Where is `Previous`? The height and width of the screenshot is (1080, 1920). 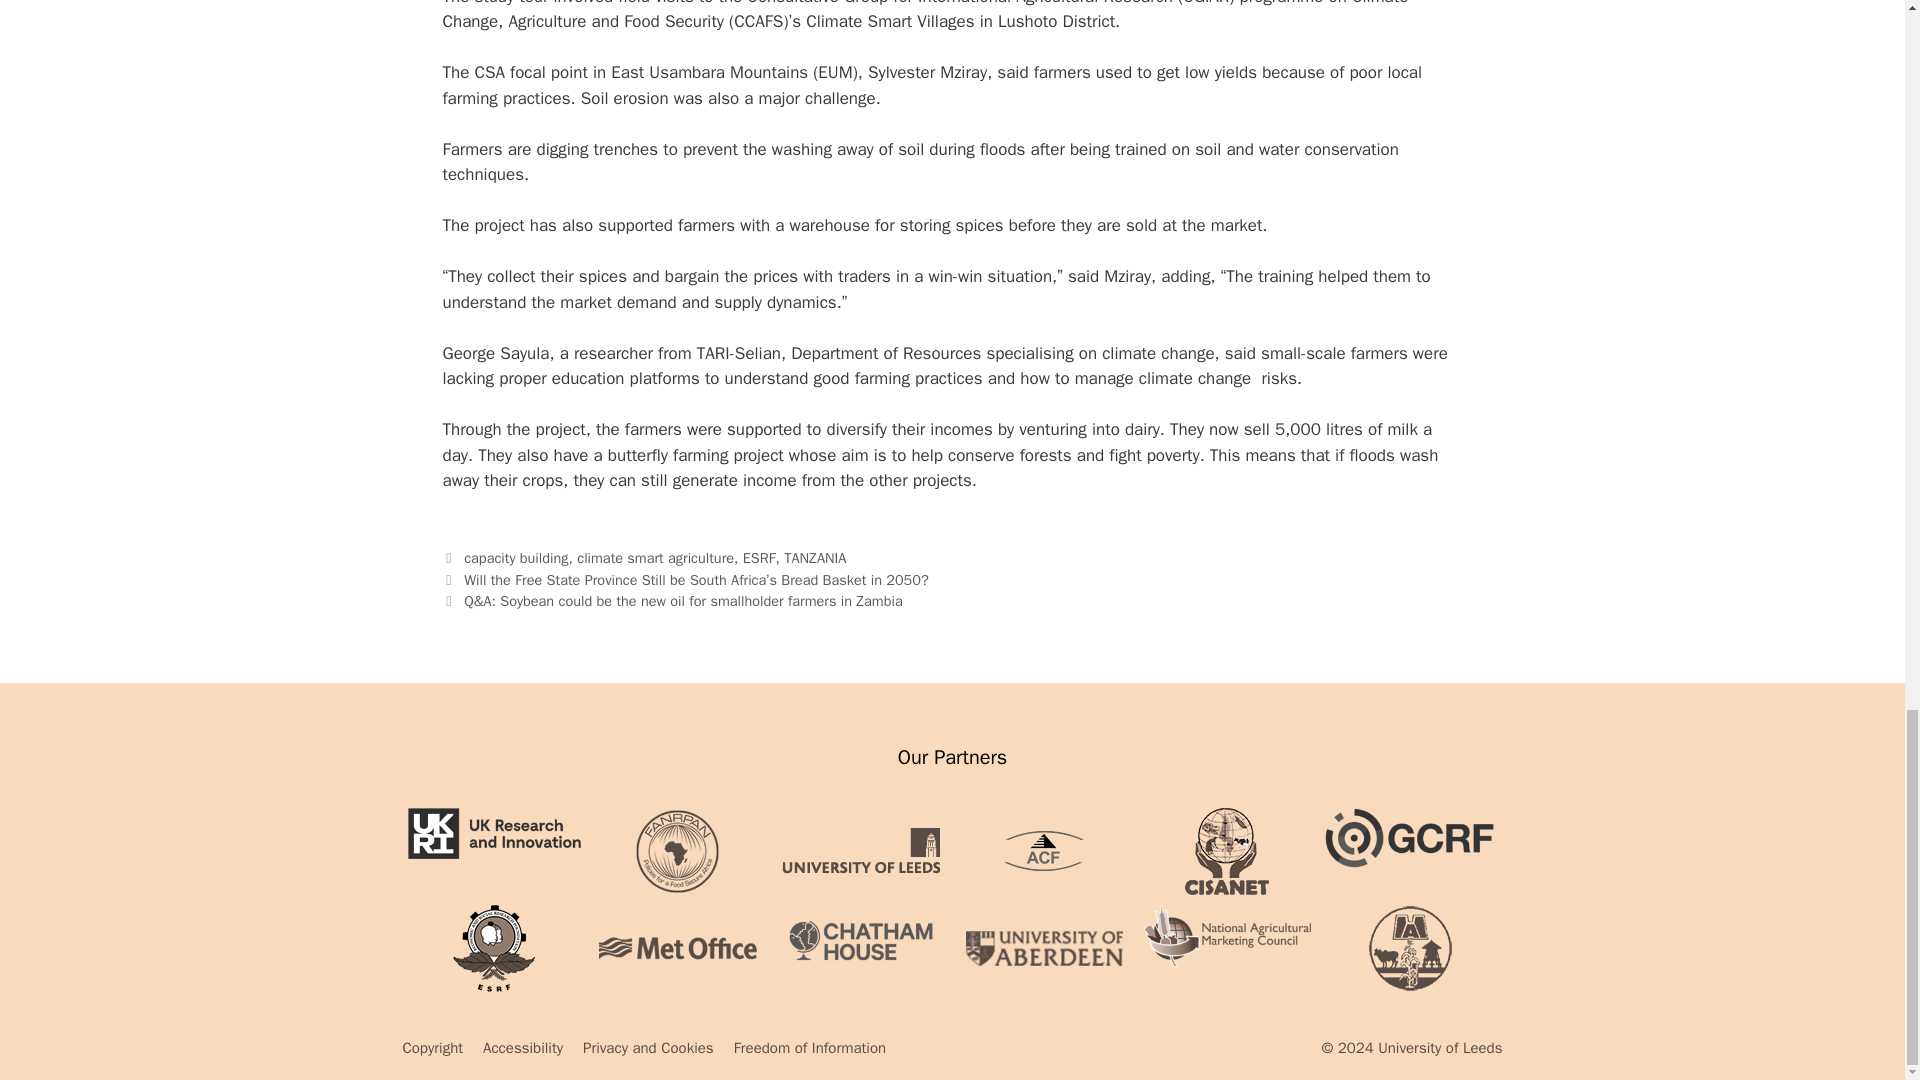
Previous is located at coordinates (684, 580).